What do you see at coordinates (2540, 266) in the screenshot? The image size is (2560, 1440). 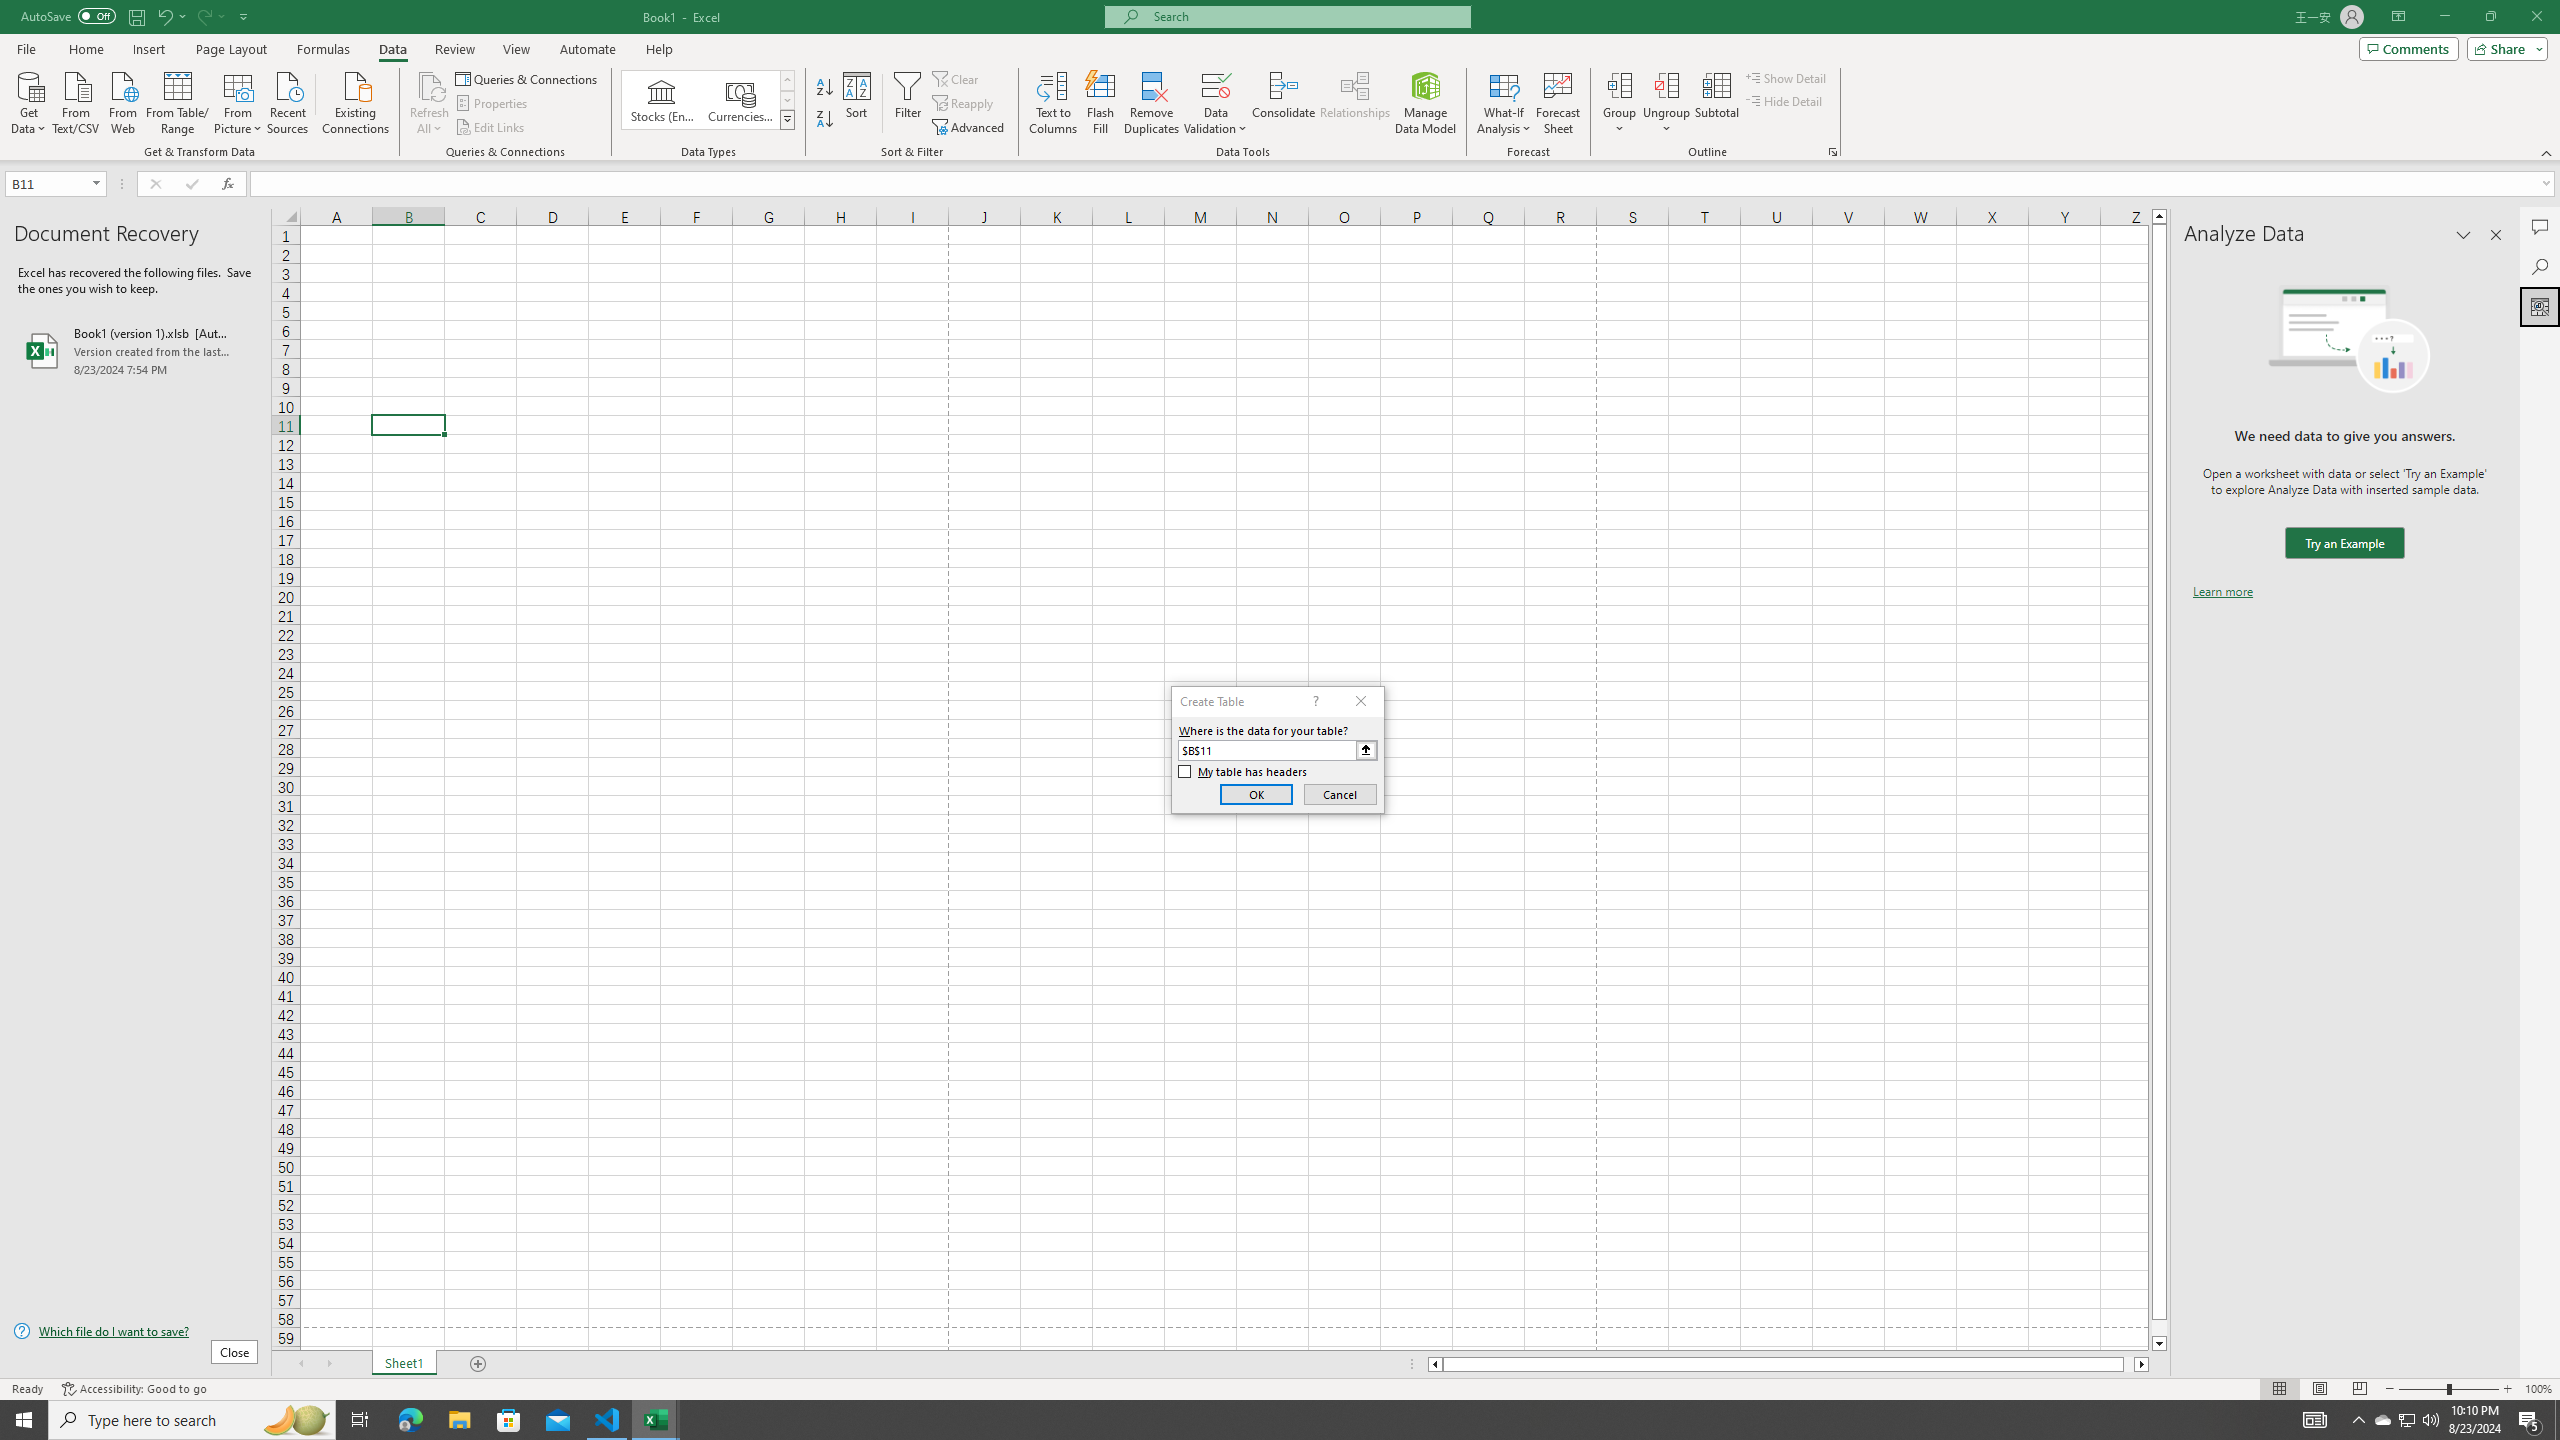 I see `Search` at bounding box center [2540, 266].